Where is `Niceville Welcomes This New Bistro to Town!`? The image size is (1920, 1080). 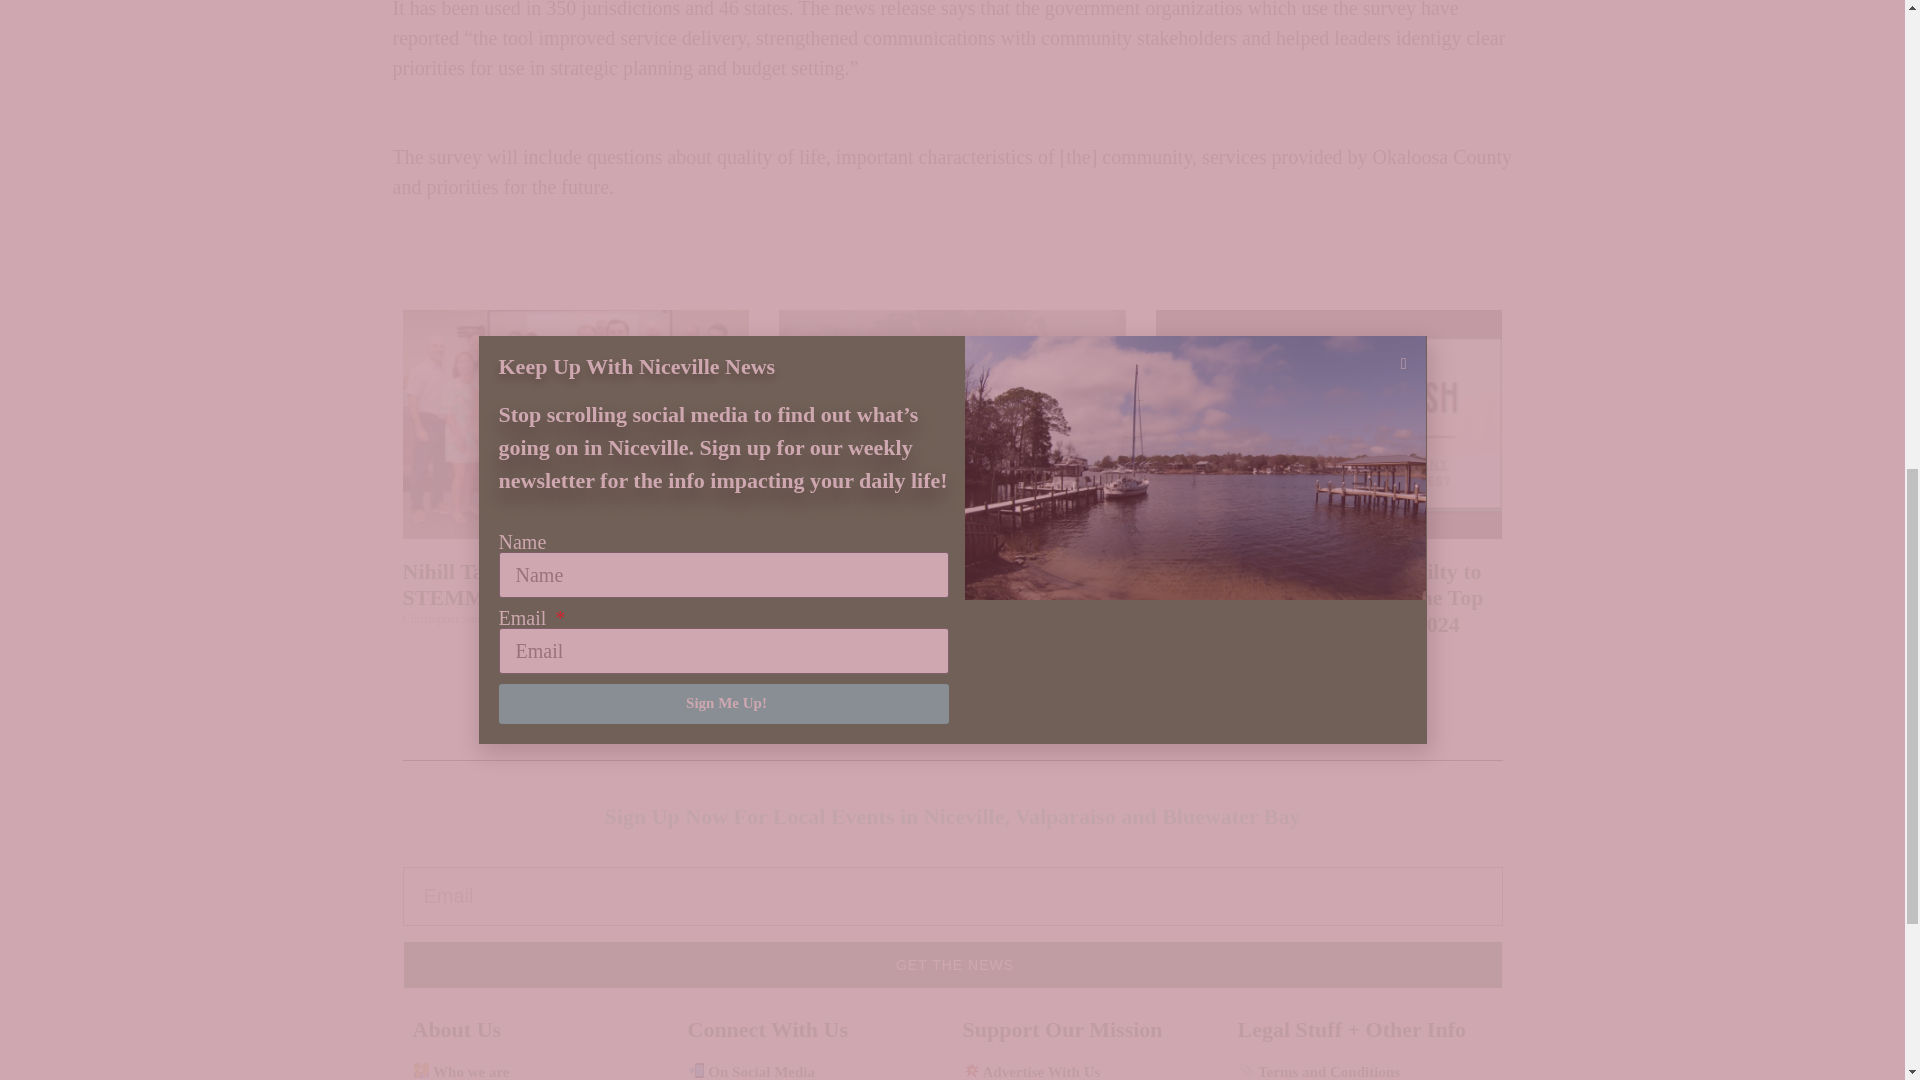 Niceville Welcomes This New Bistro to Town! is located at coordinates (947, 584).